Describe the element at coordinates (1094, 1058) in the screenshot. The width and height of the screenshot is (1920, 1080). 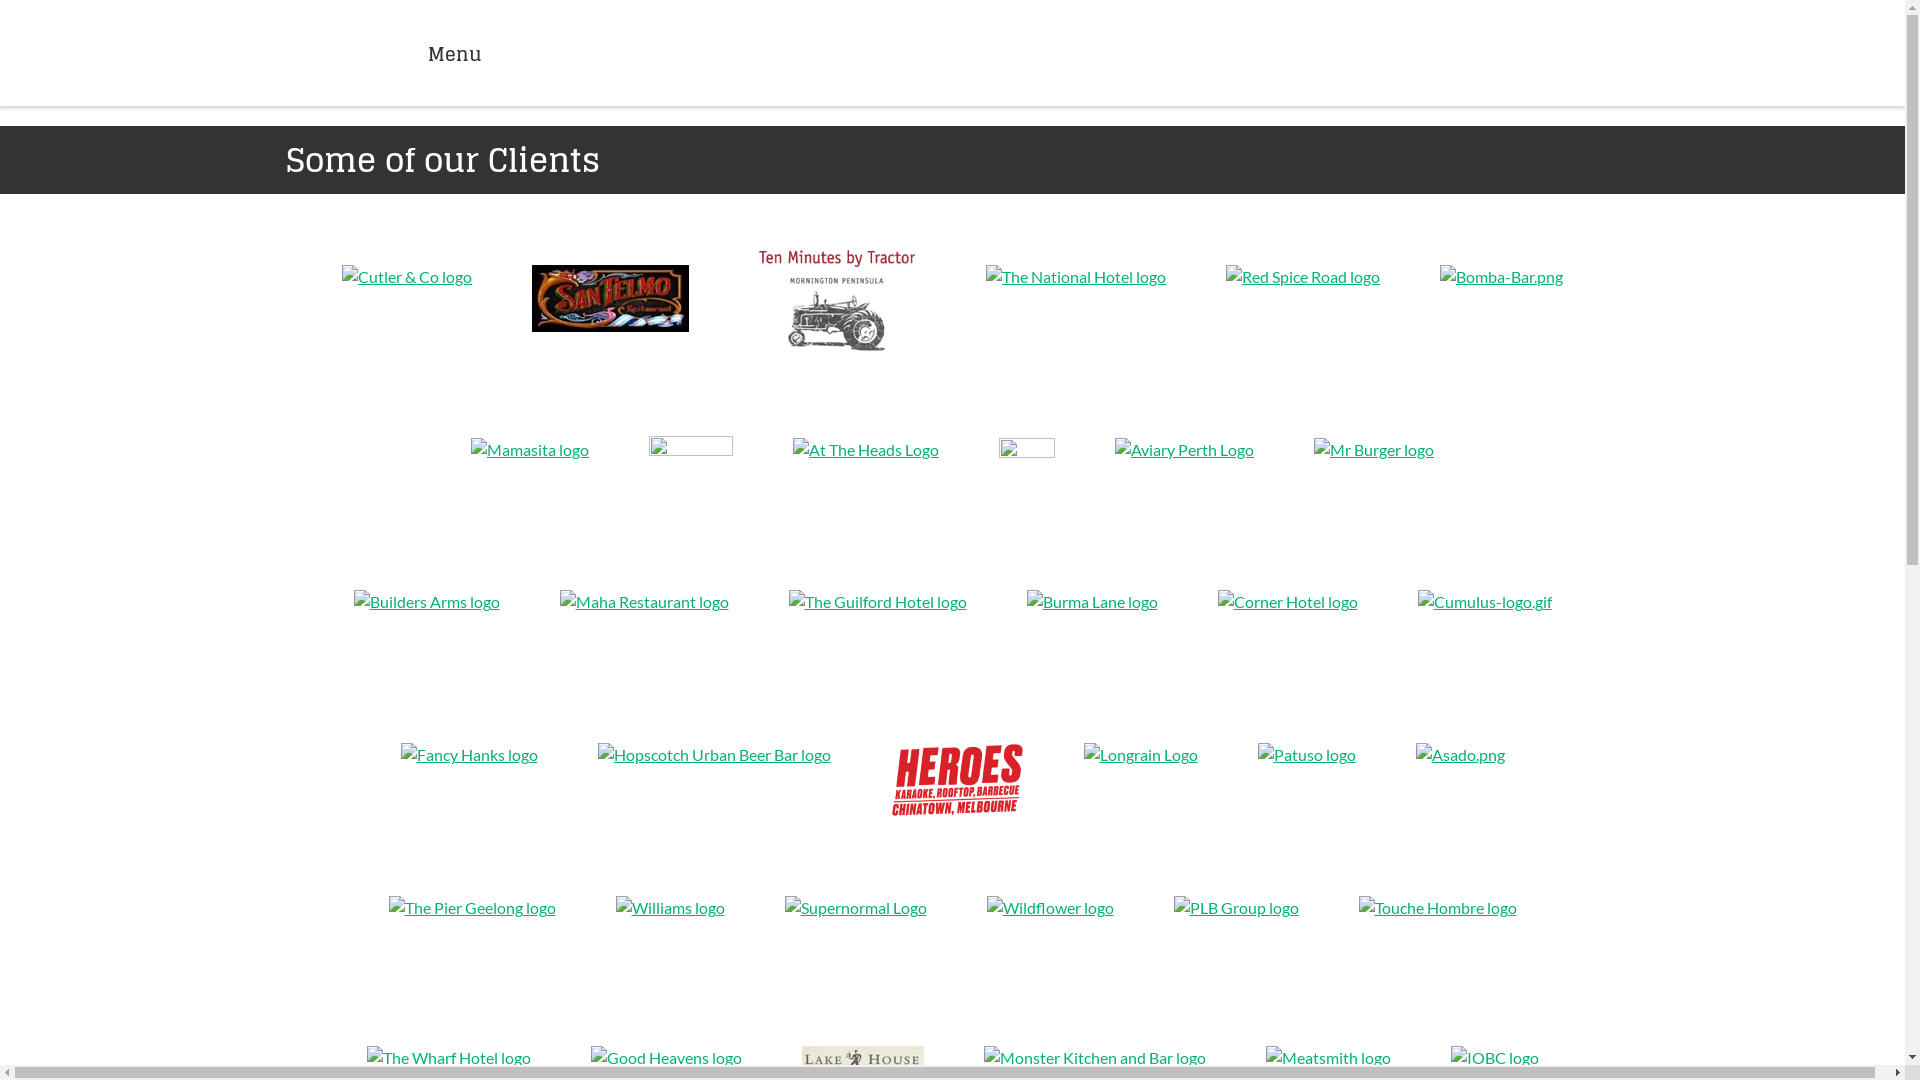
I see `Monster Kitchen and Bar logo` at that location.